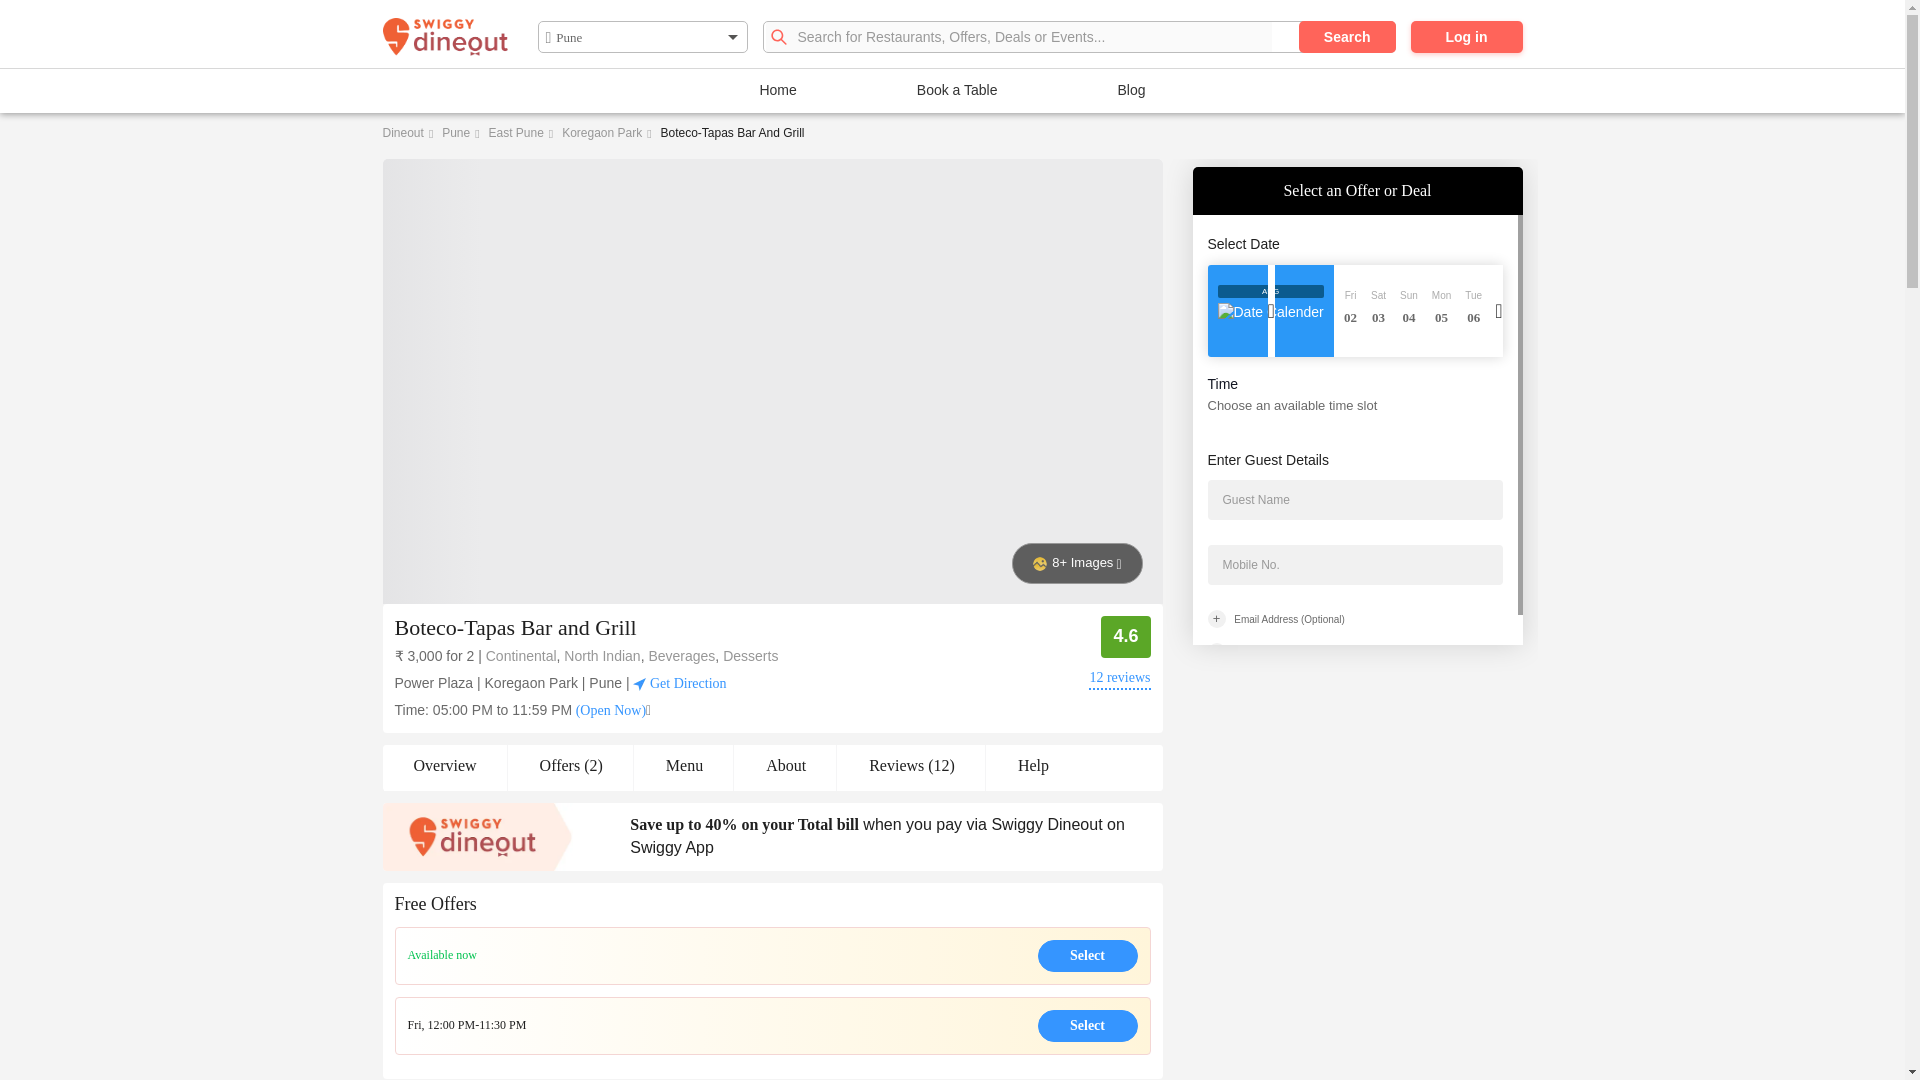  Describe the element at coordinates (602, 656) in the screenshot. I see `North Indian` at that location.